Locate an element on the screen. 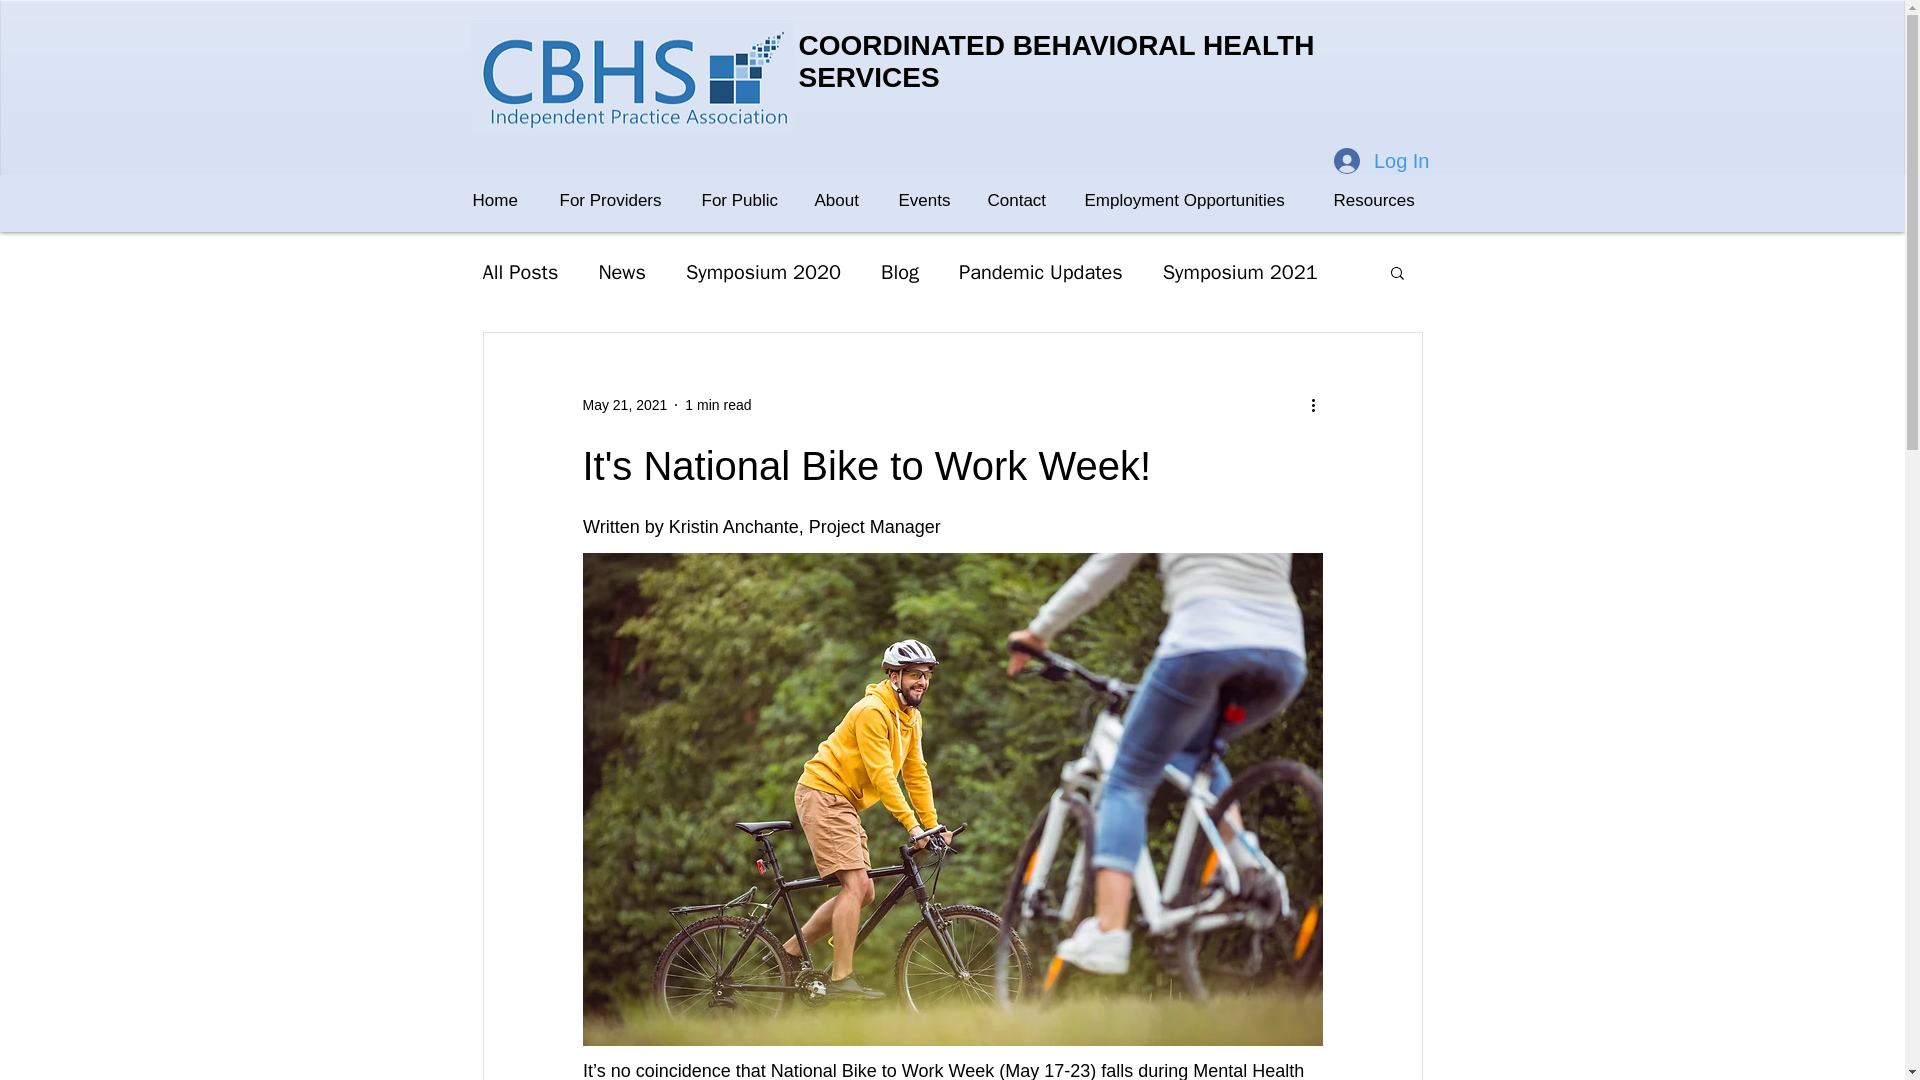 Image resolution: width=1920 pixels, height=1080 pixels. Employment Opportunities is located at coordinates (1198, 201).